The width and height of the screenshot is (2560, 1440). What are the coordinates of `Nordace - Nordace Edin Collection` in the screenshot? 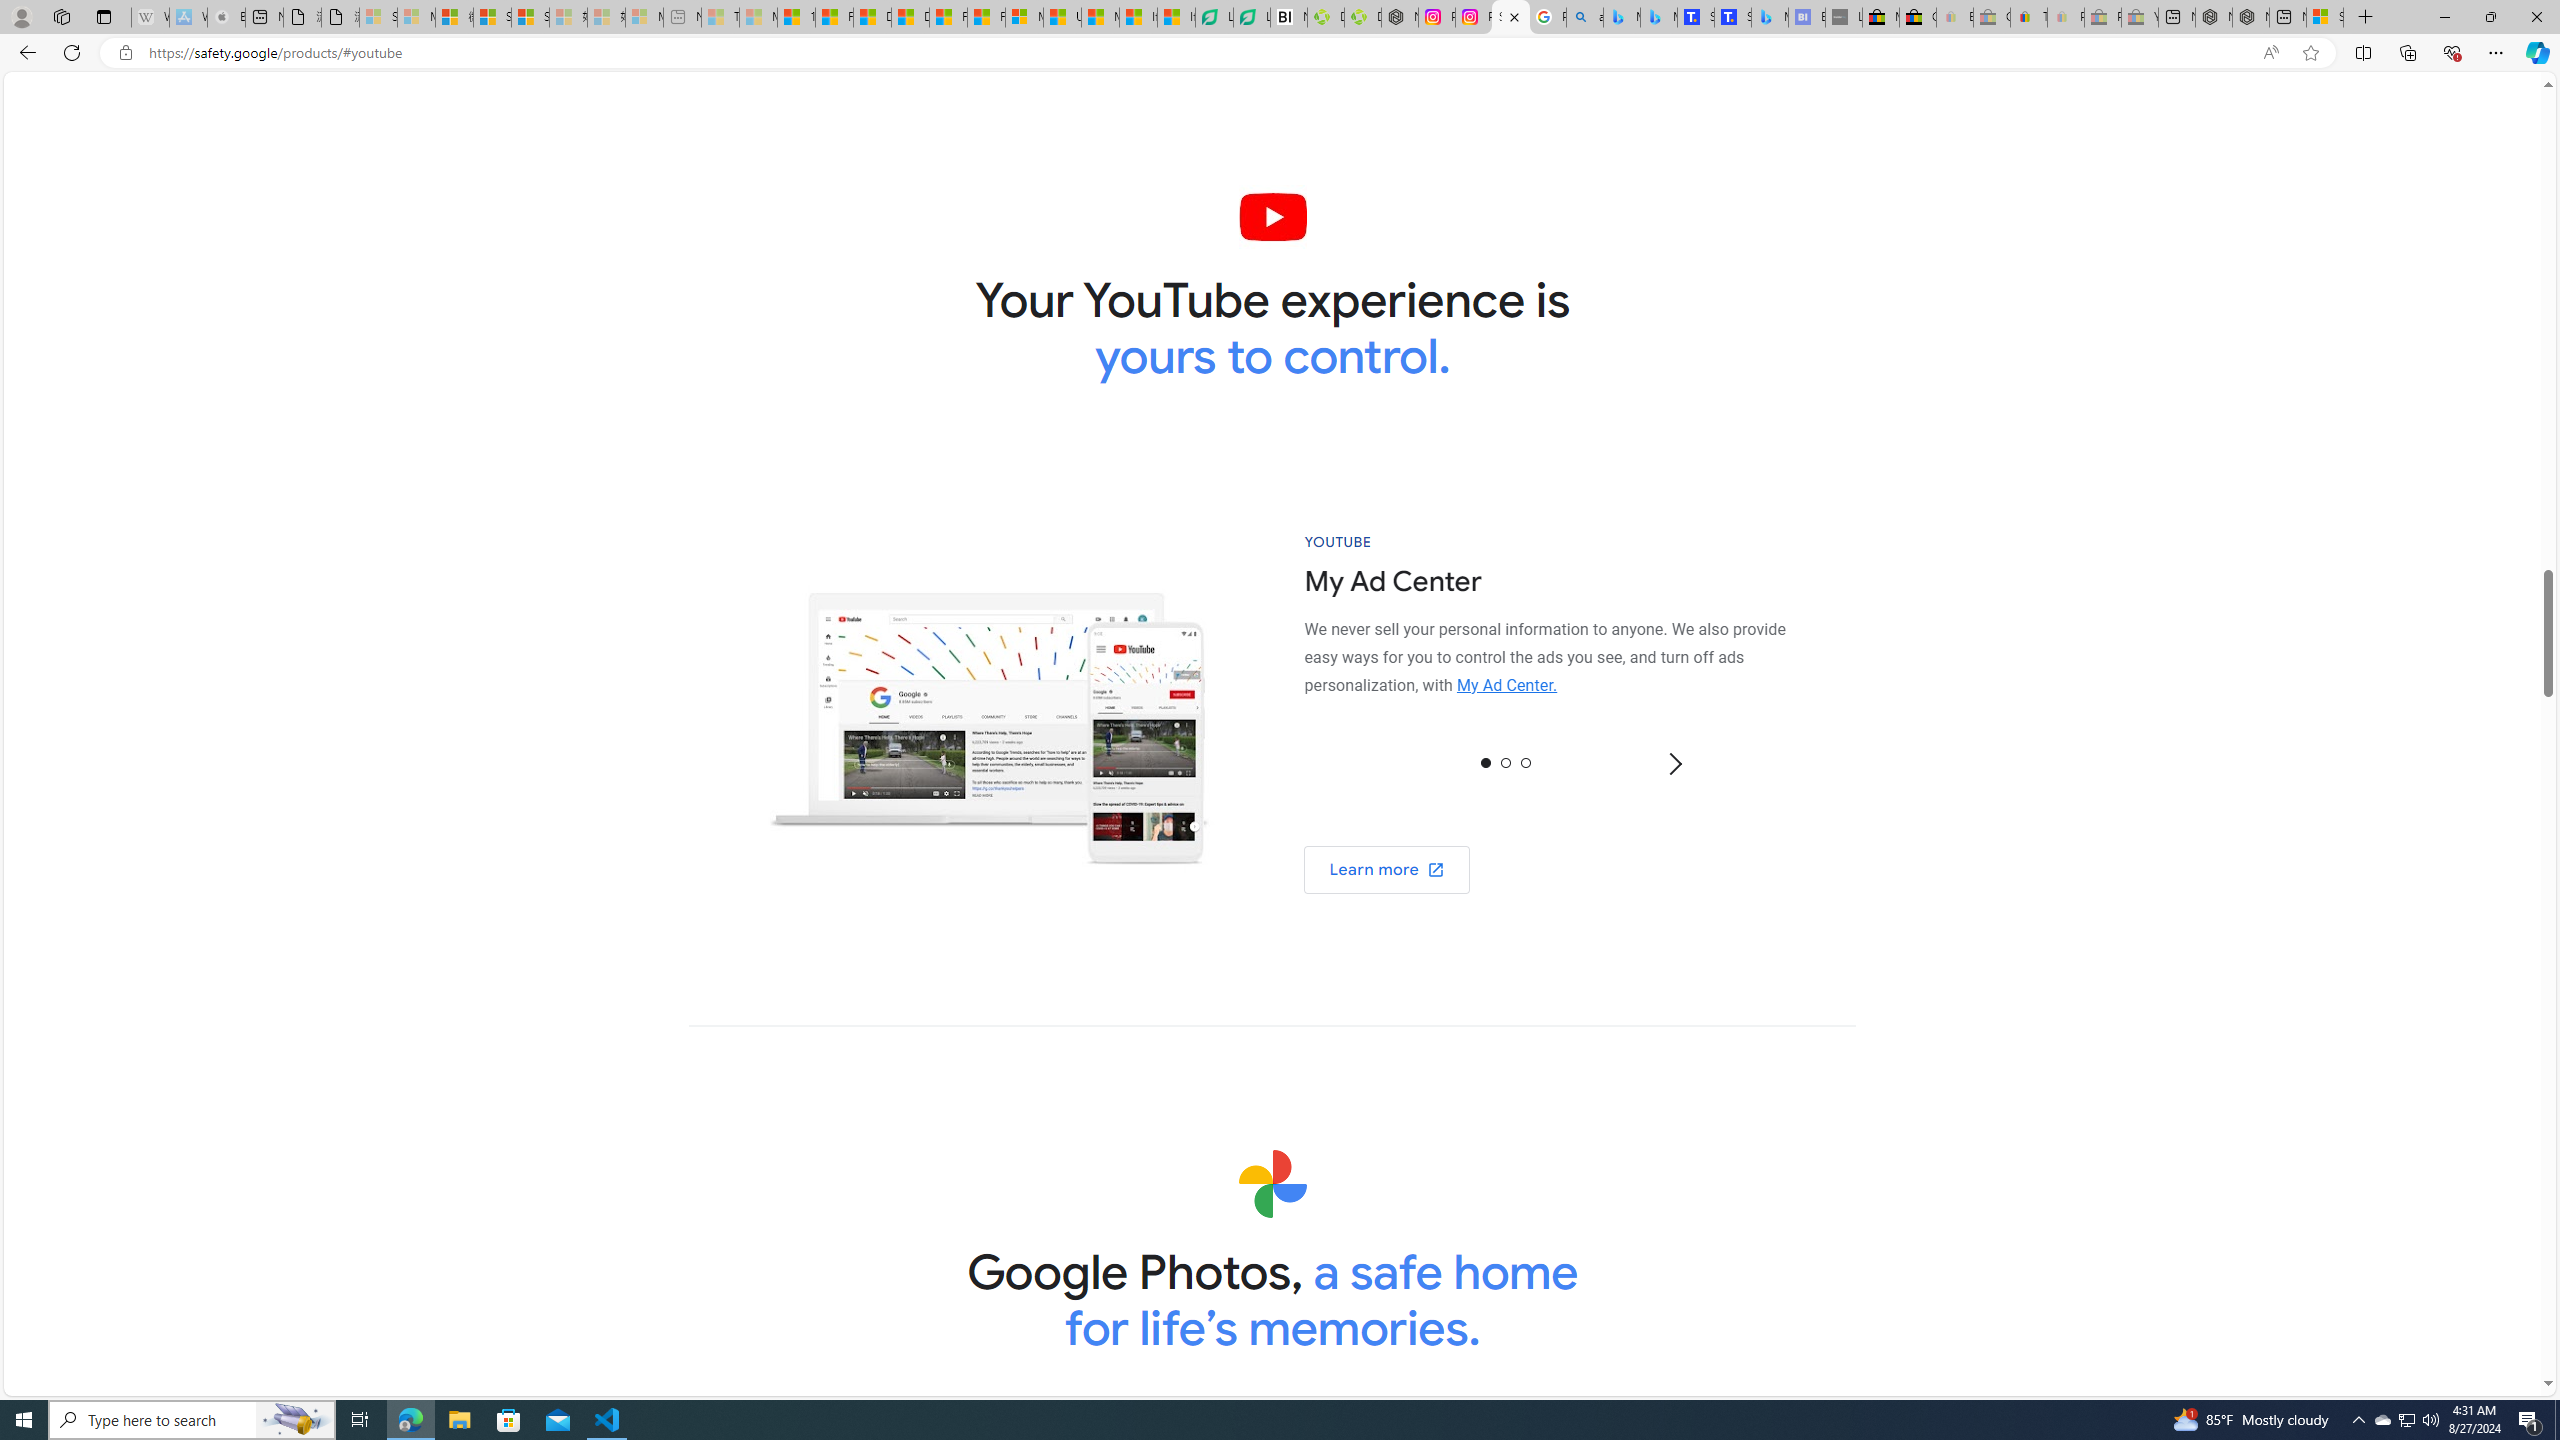 It's located at (1398, 17).